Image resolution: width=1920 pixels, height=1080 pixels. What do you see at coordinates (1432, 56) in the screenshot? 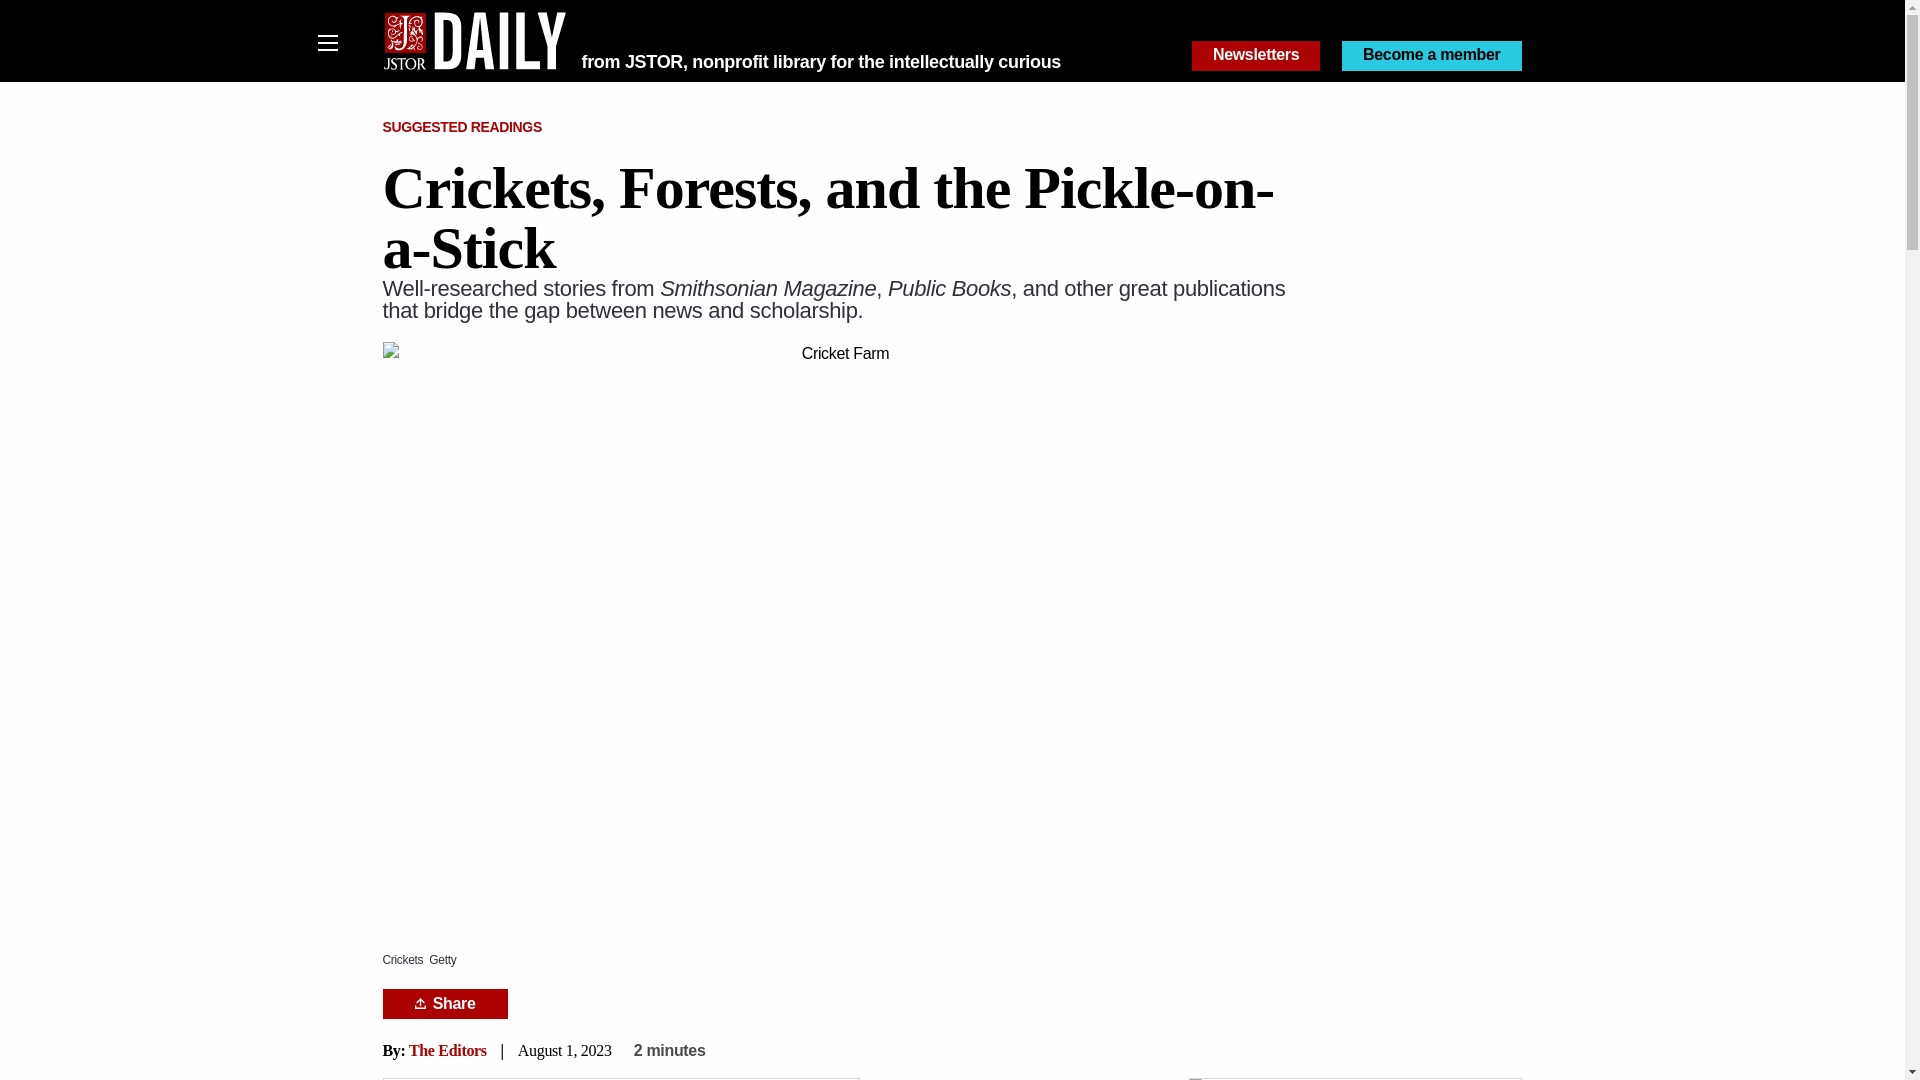
I see `Become a member` at bounding box center [1432, 56].